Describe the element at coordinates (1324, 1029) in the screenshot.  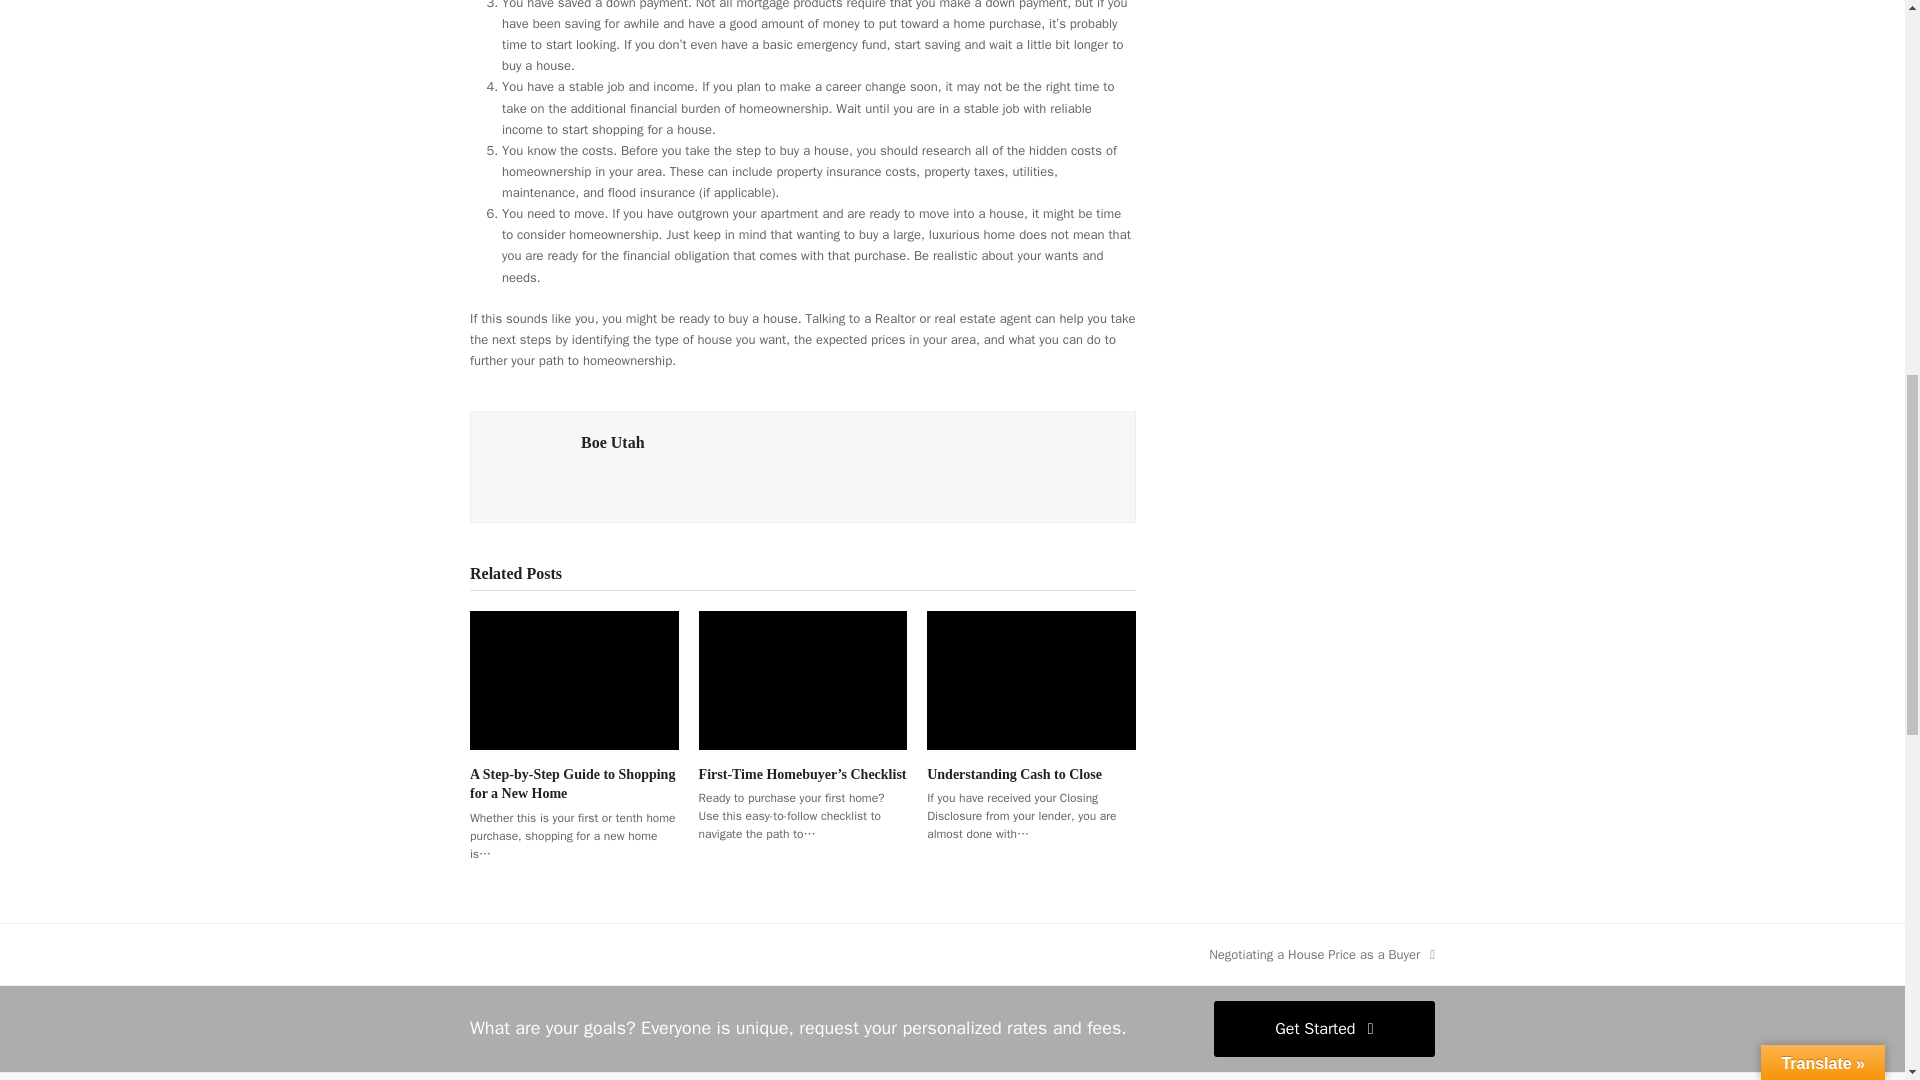
I see `Get Started` at that location.